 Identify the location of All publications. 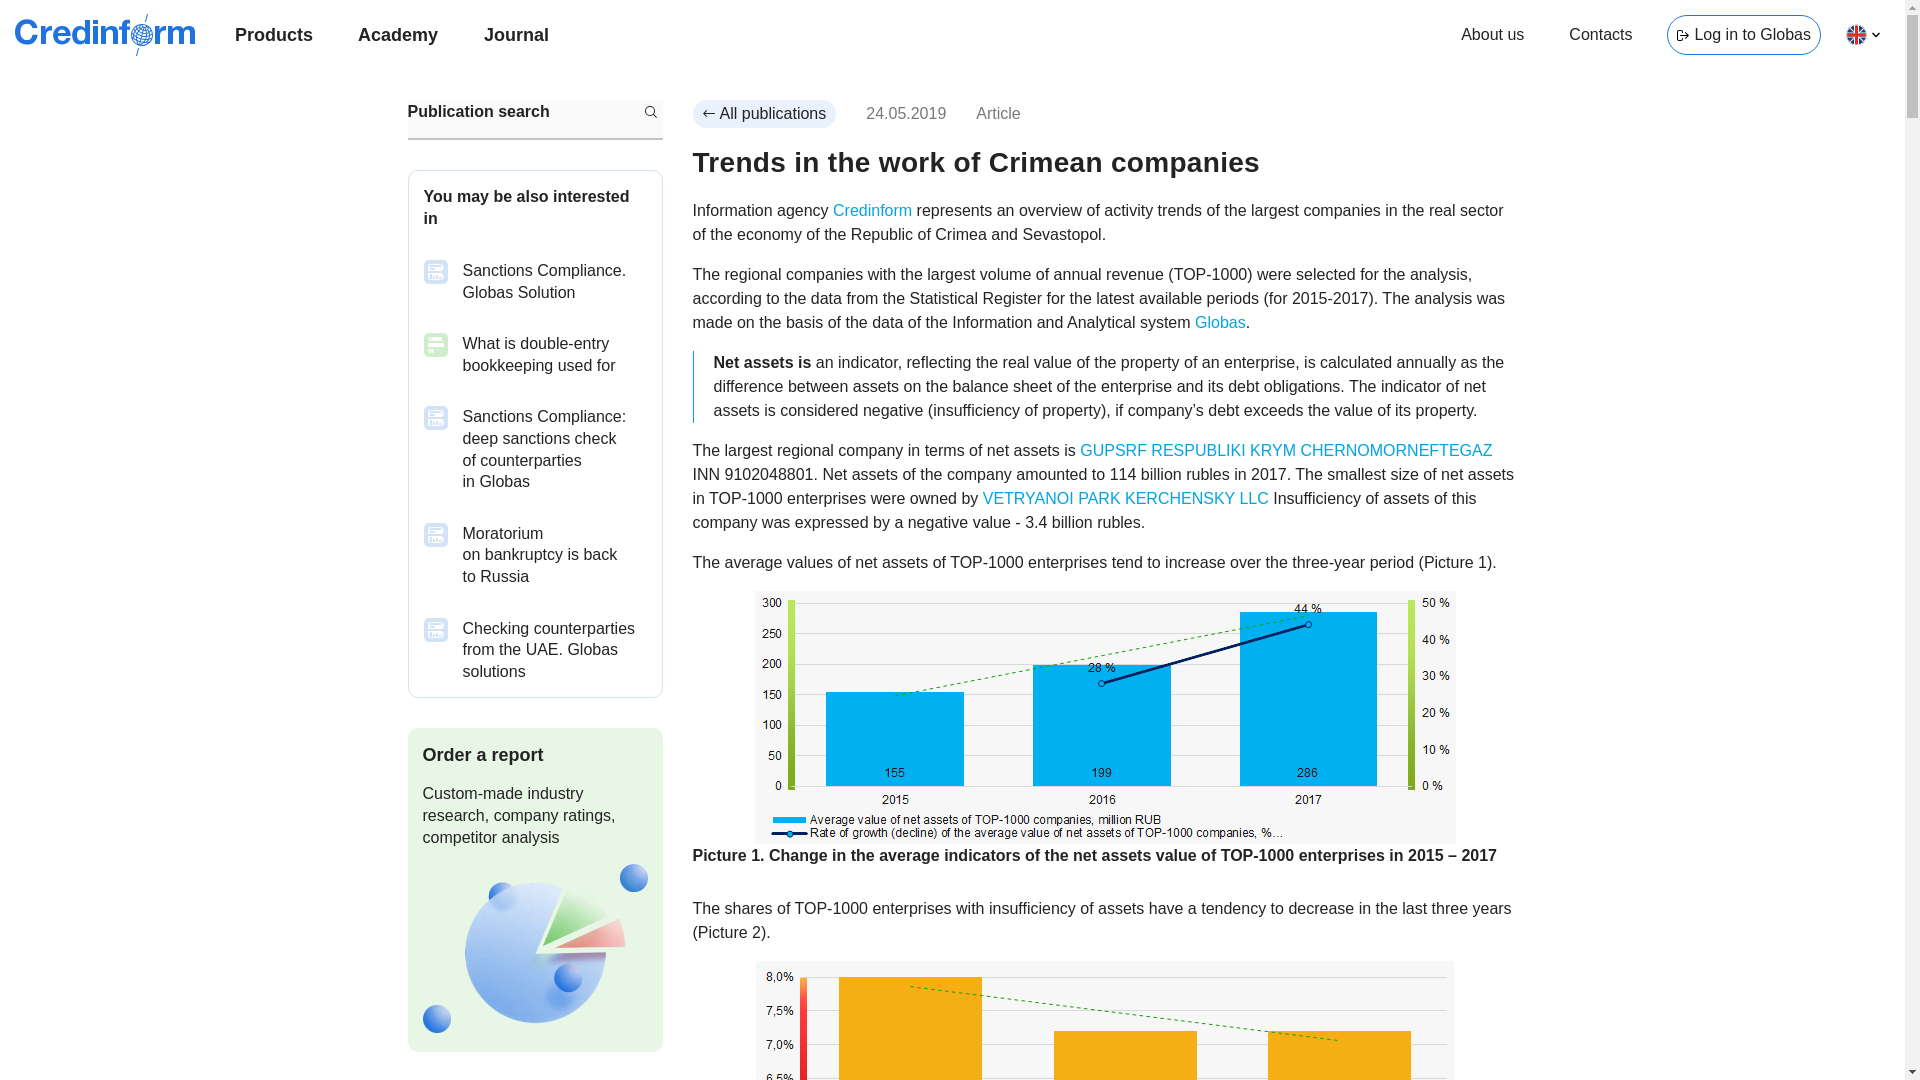
(763, 114).